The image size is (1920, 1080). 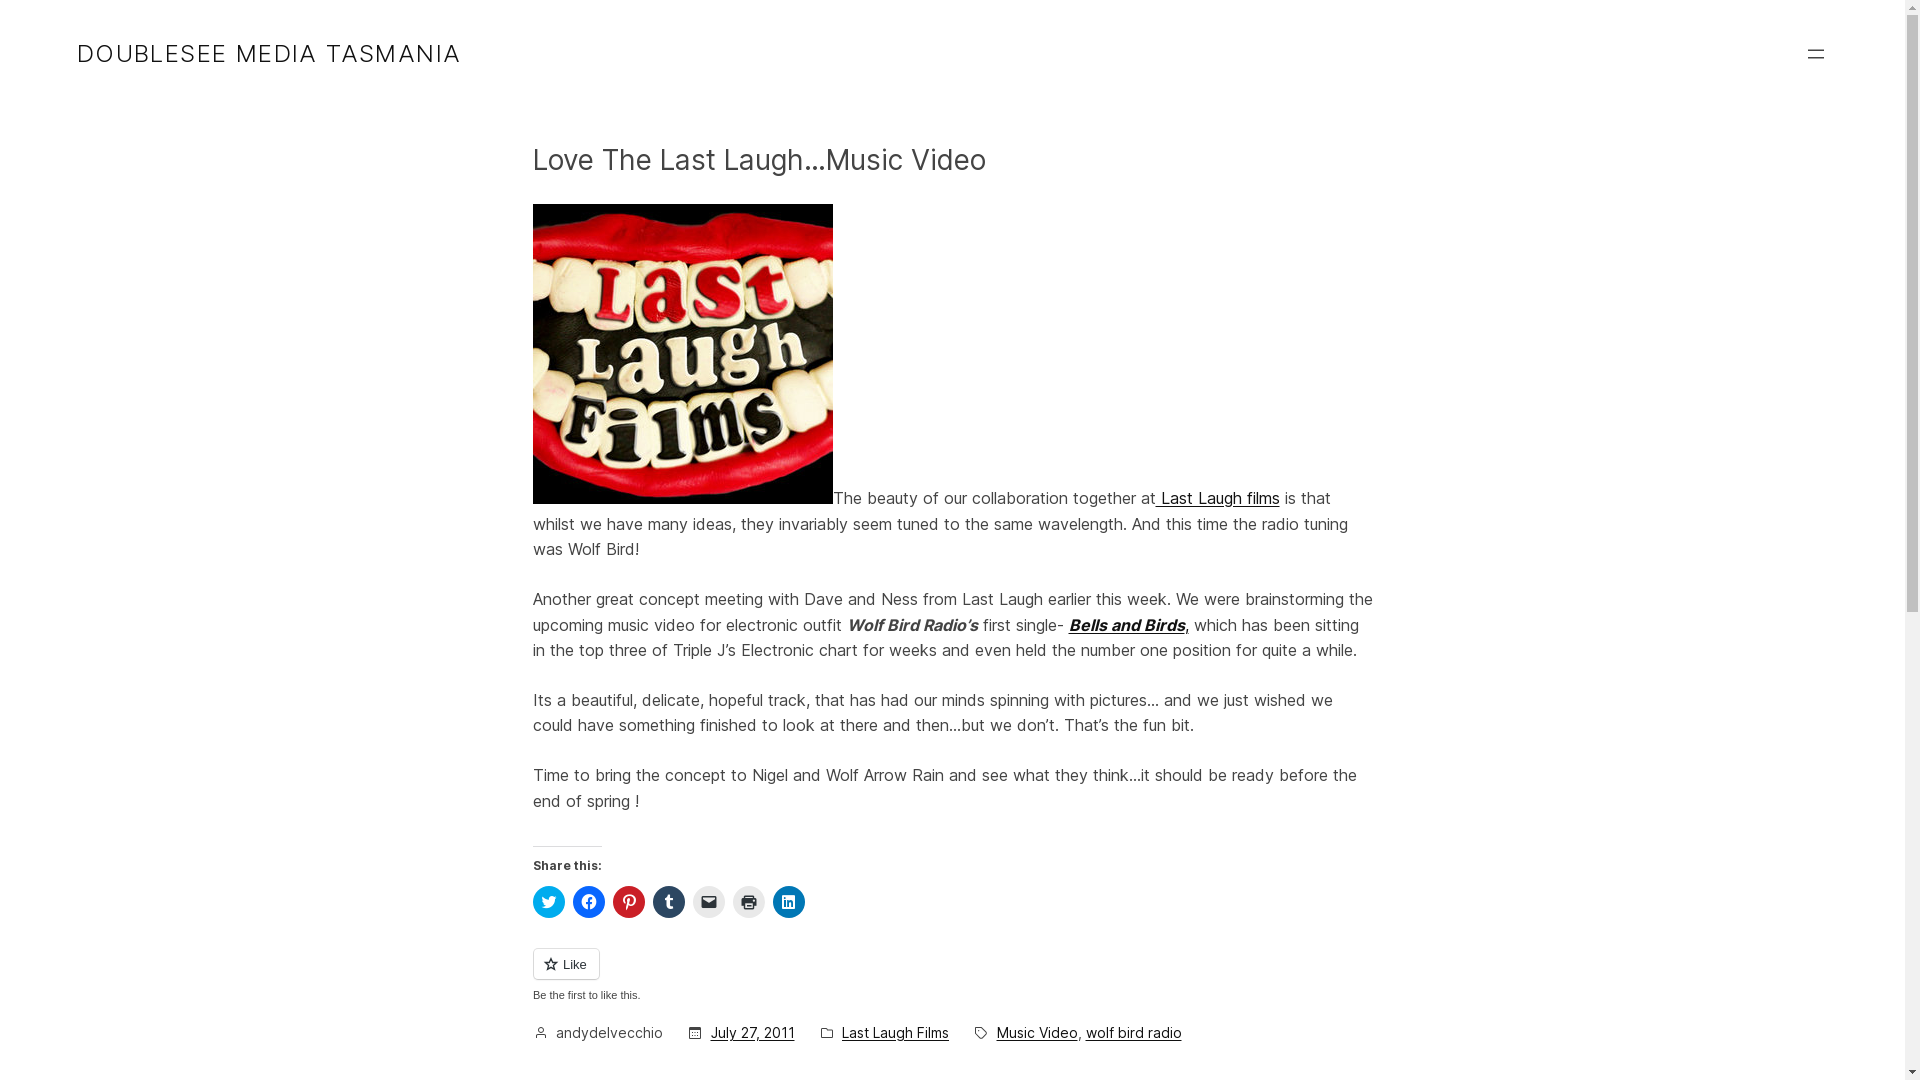 I want to click on DOUBLESEE MEDIA TASMANIA, so click(x=270, y=53).